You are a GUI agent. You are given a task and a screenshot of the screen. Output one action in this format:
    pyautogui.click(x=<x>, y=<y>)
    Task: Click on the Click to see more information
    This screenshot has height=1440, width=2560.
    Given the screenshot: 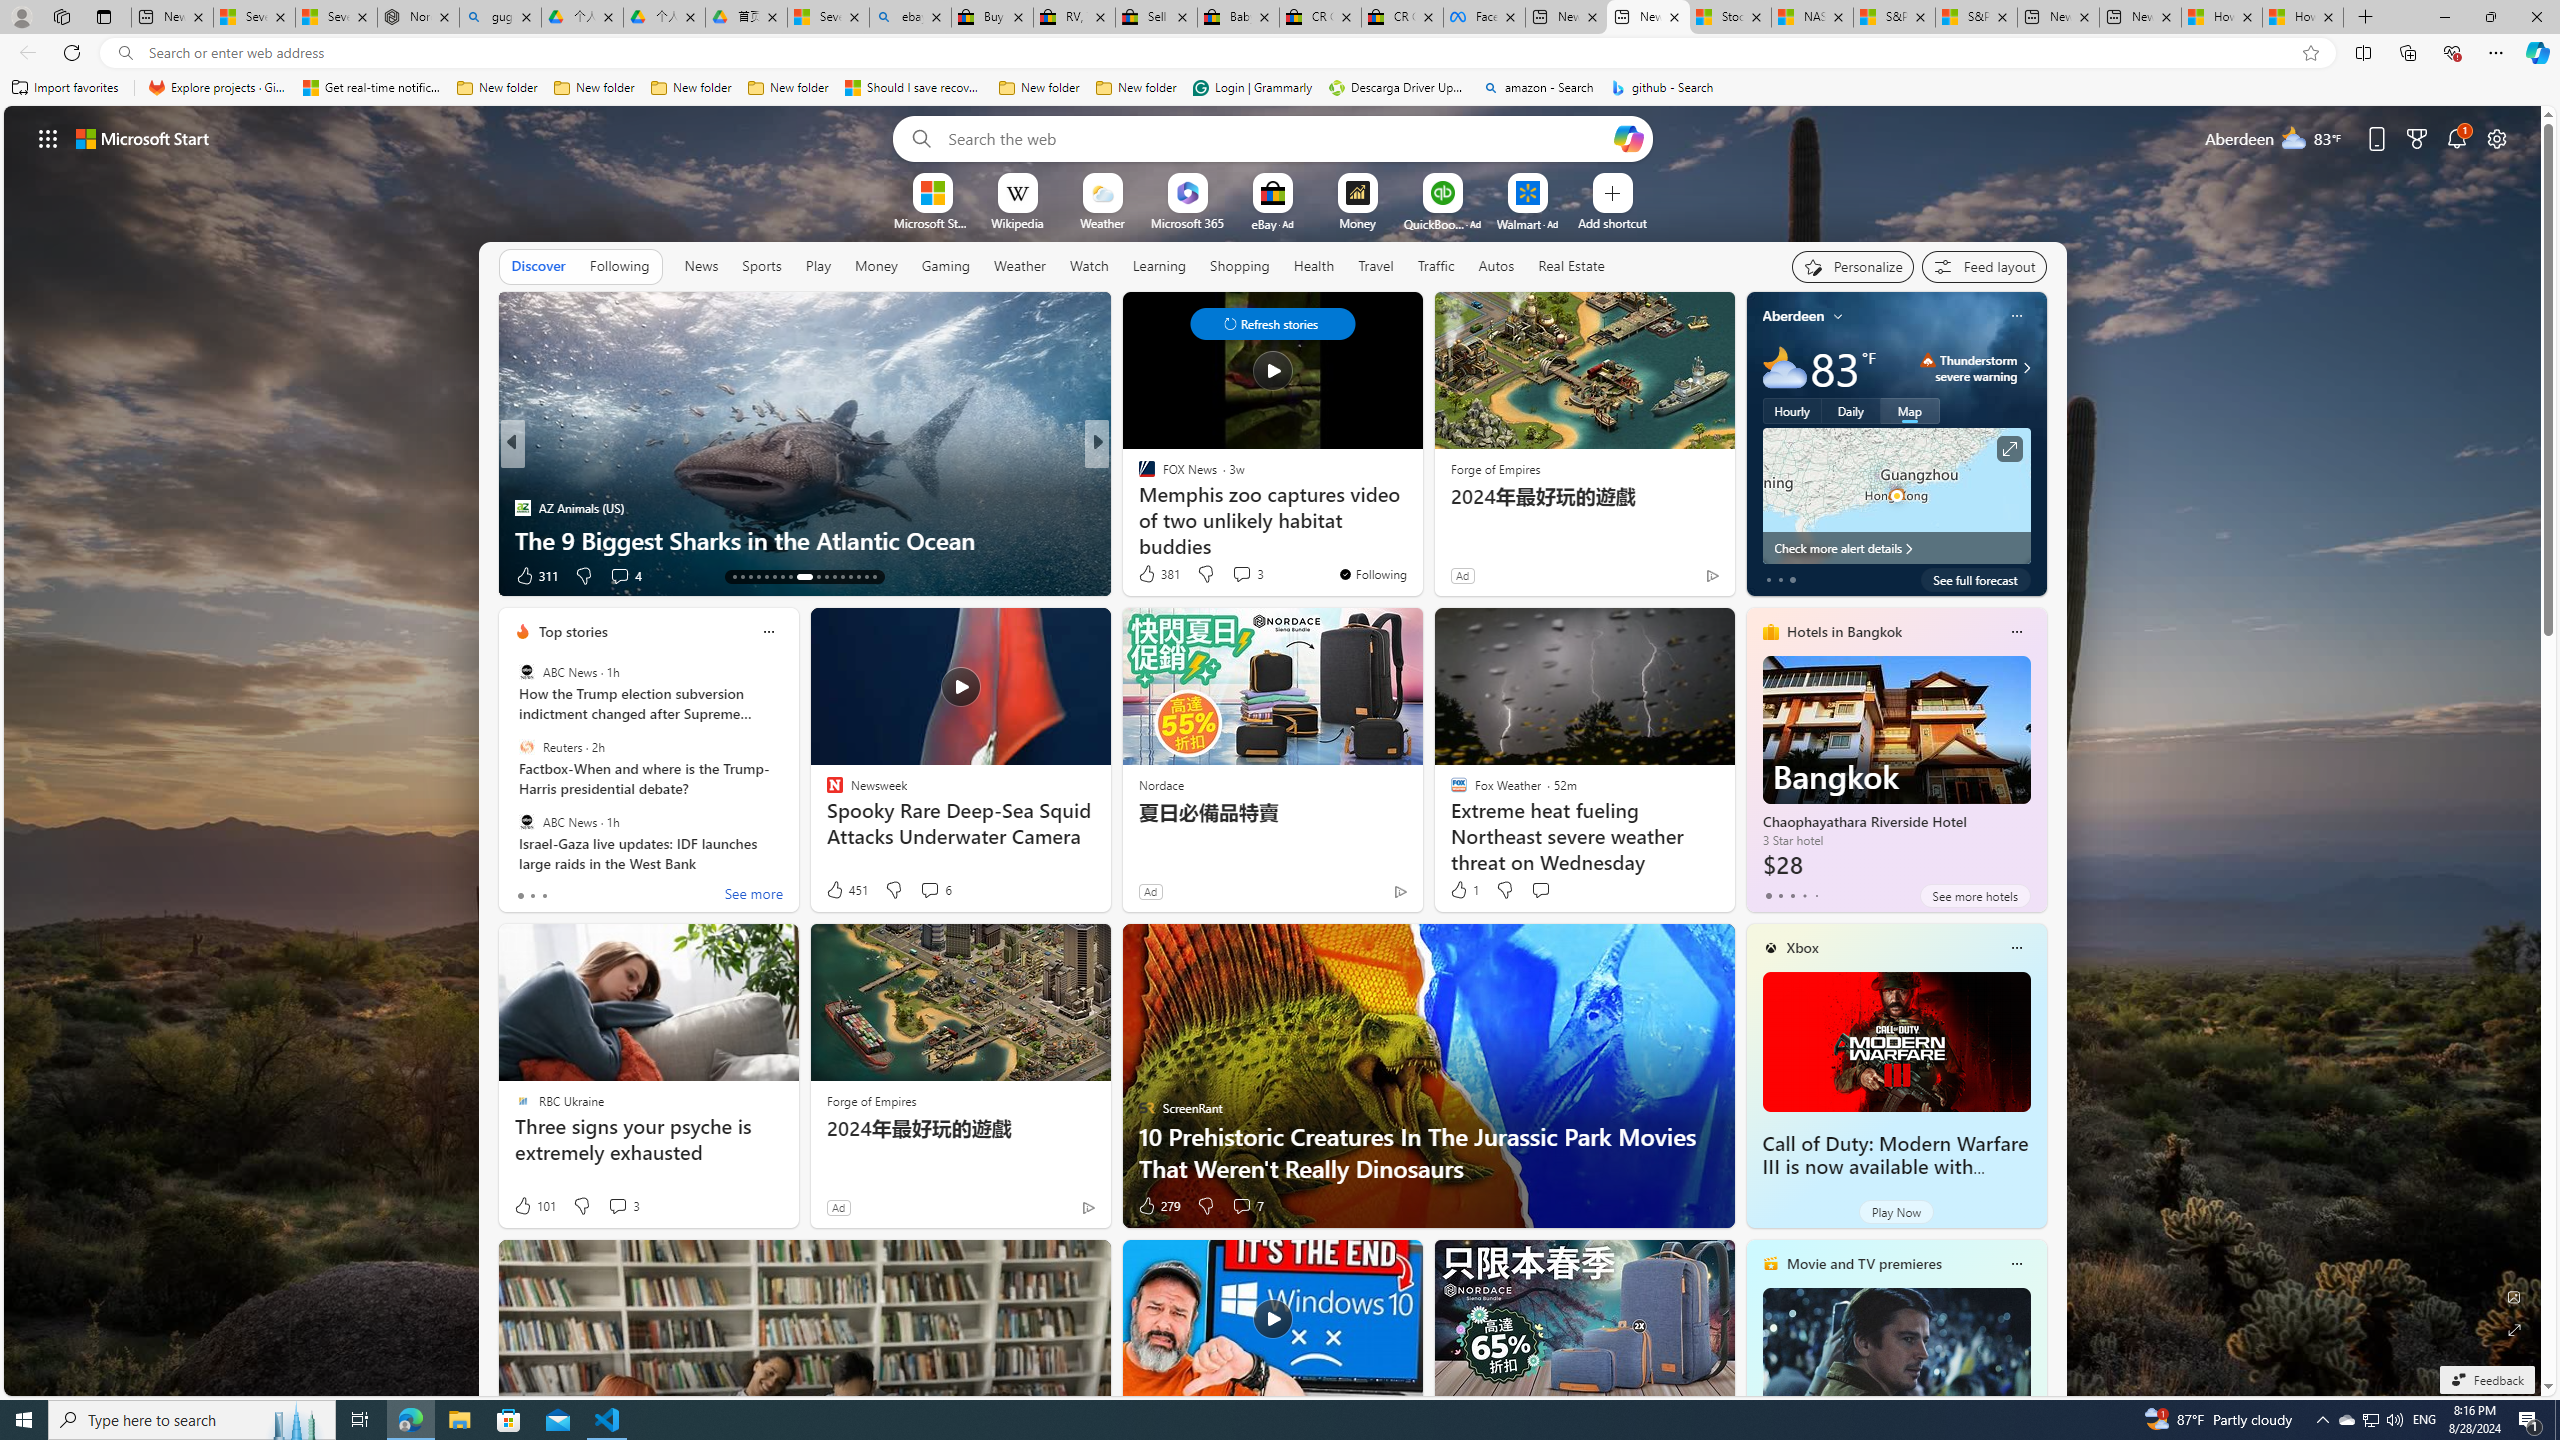 What is the action you would take?
    pyautogui.click(x=2009, y=449)
    